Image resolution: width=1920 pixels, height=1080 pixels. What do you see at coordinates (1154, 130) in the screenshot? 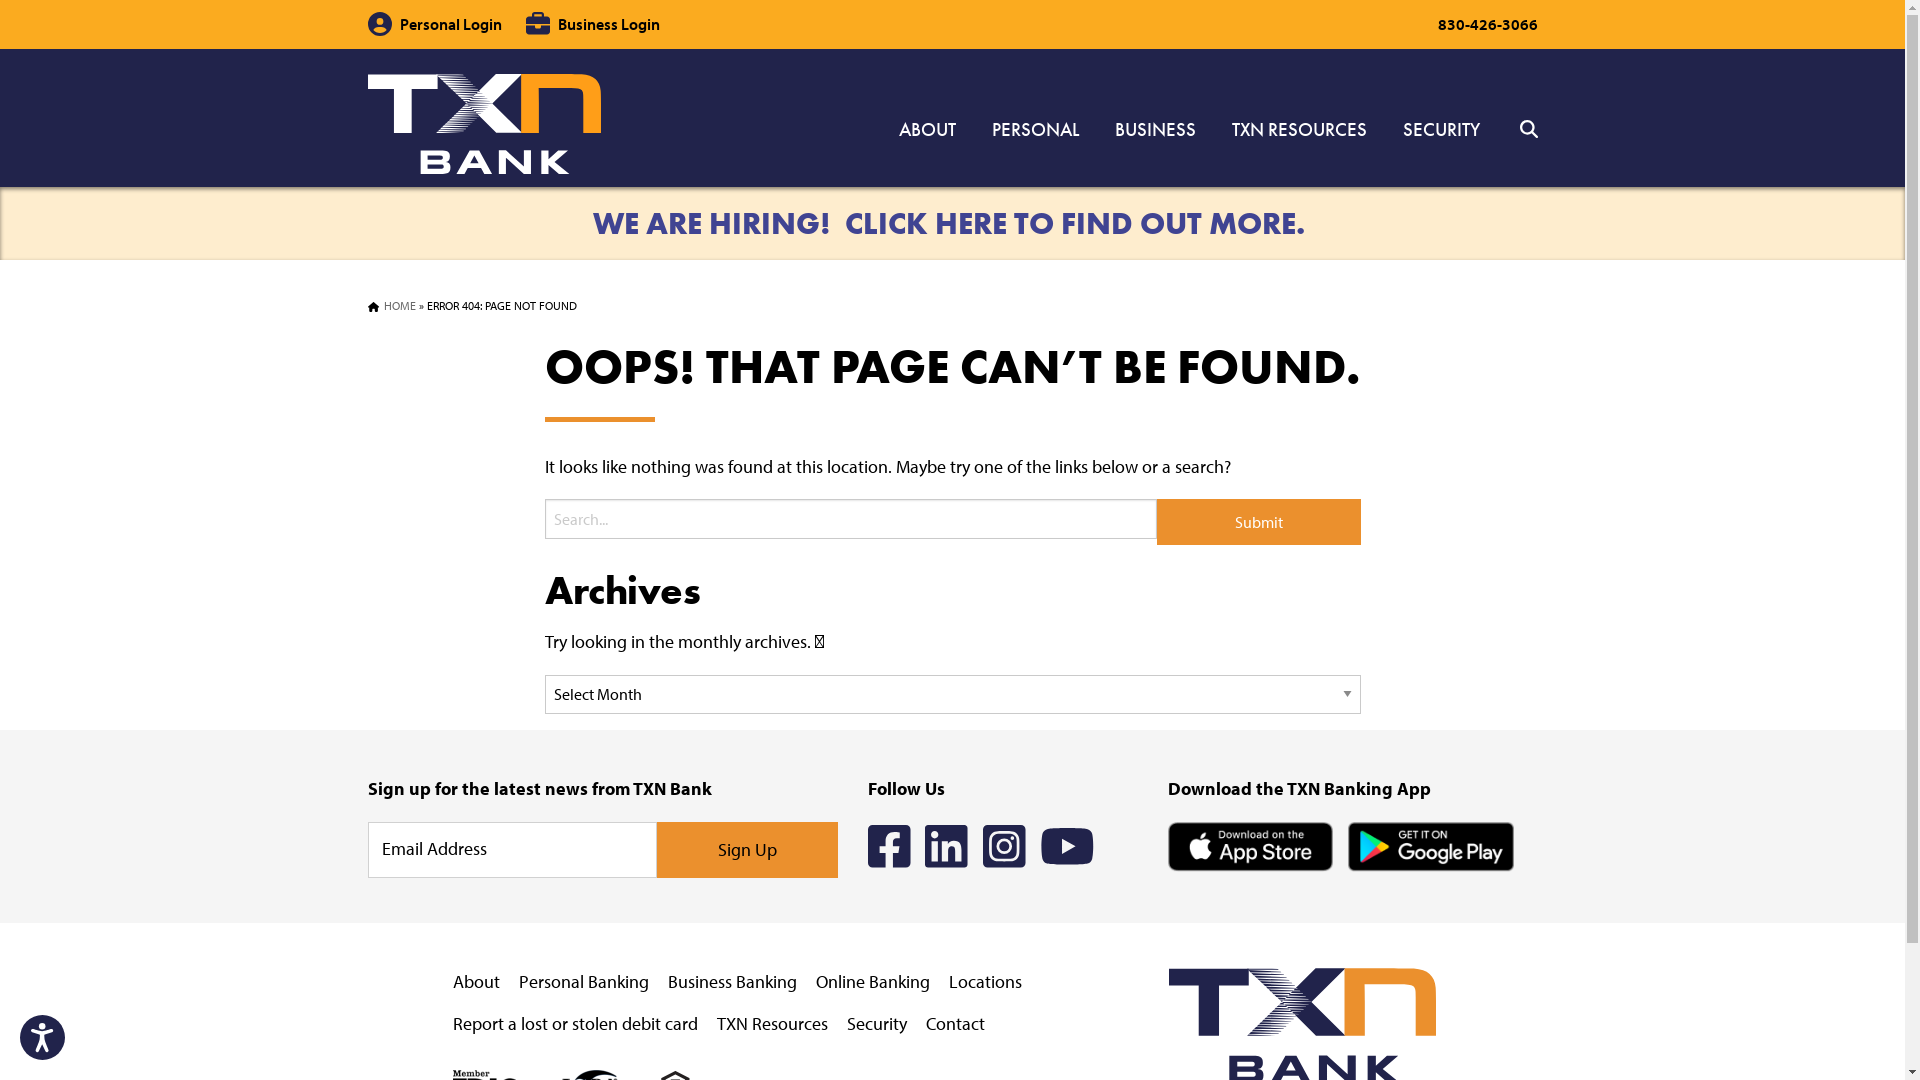
I see `BUSINESS` at bounding box center [1154, 130].